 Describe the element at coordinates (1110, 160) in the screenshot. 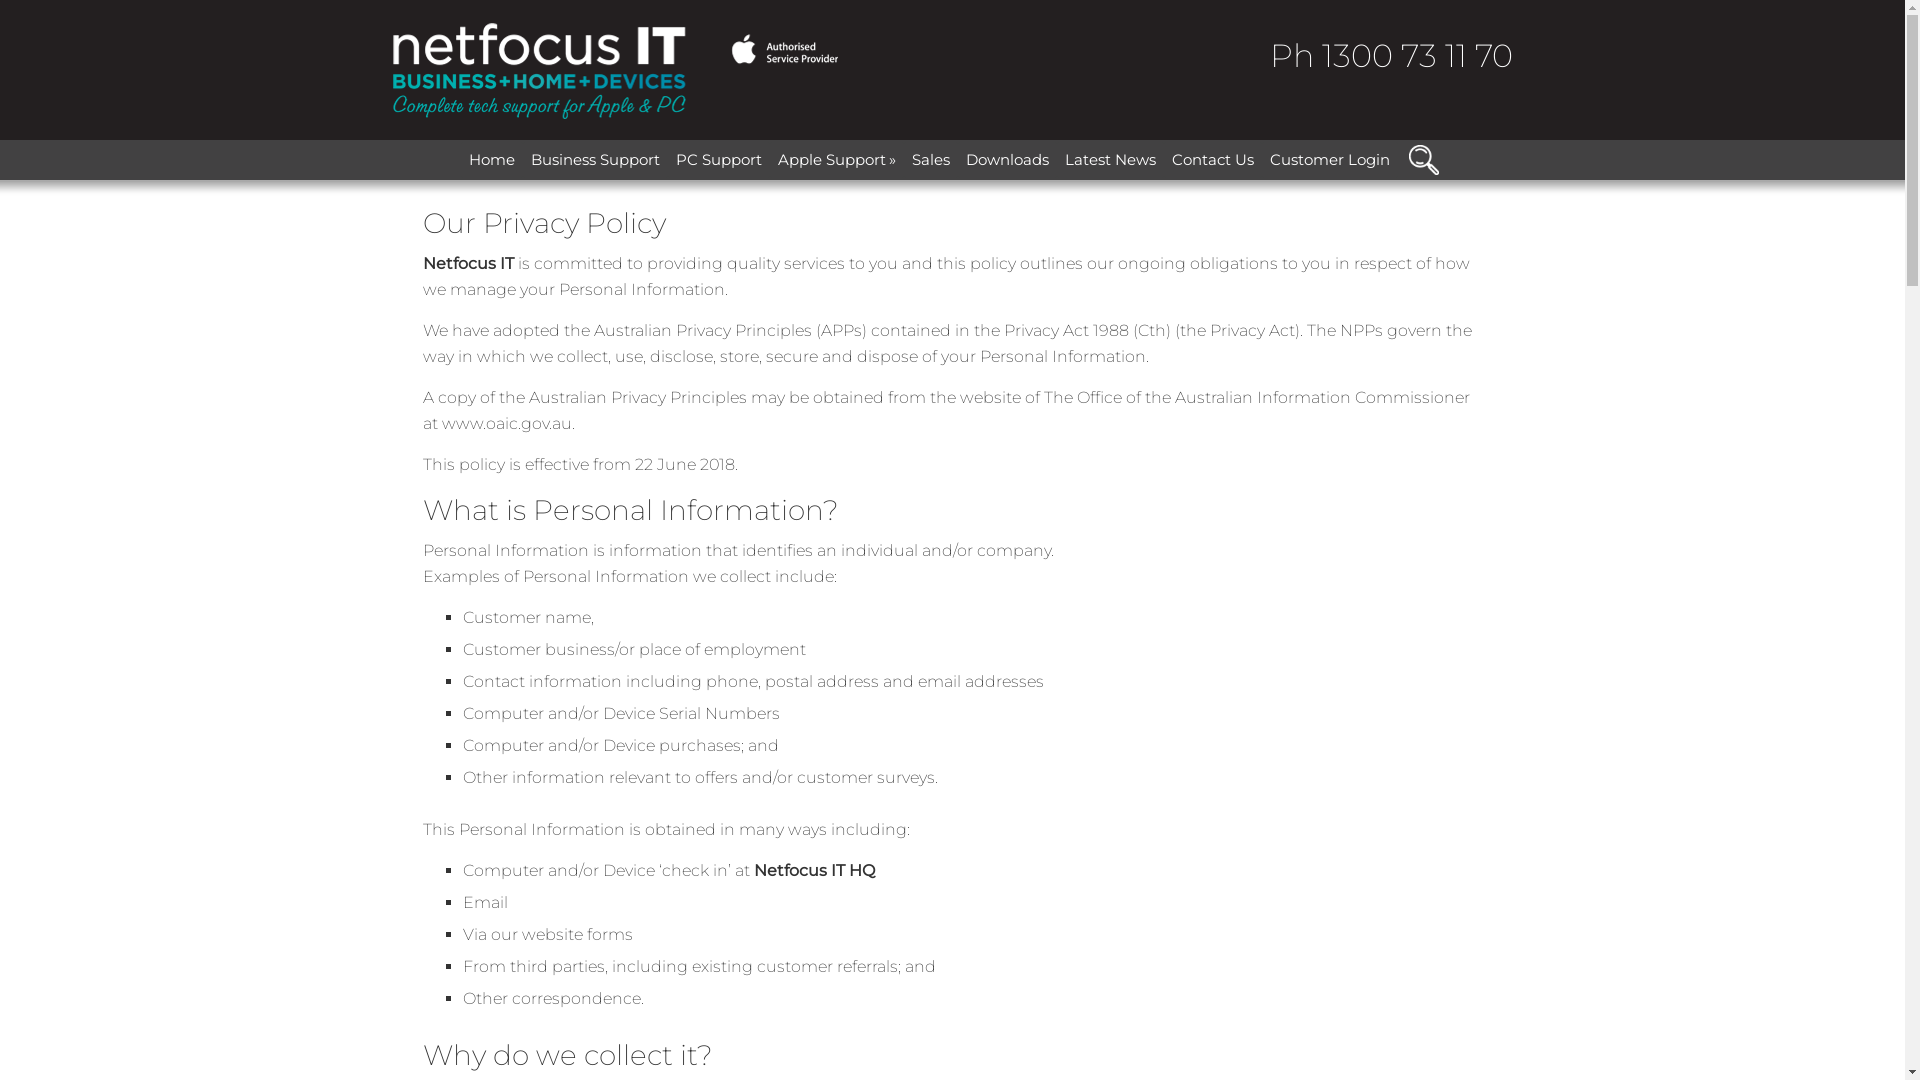

I see `Latest News` at that location.